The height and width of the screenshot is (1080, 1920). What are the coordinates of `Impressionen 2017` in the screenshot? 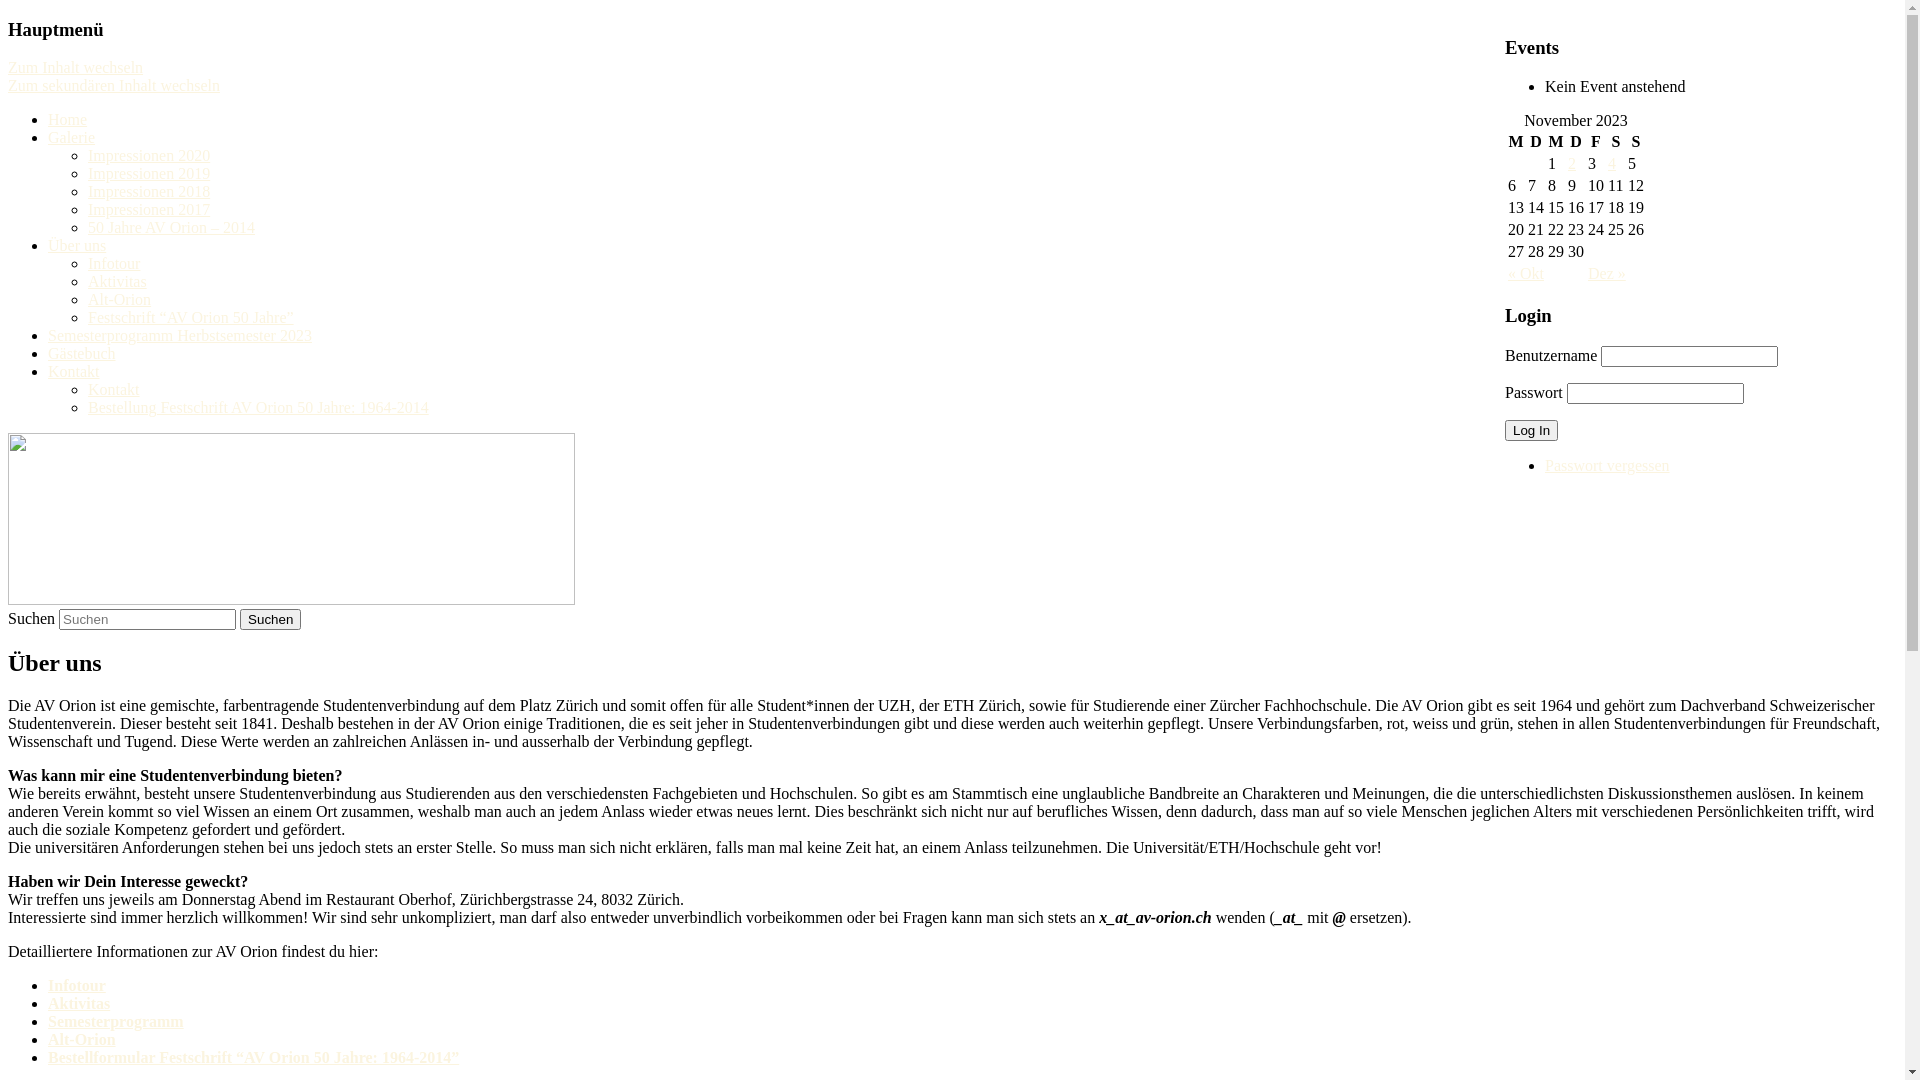 It's located at (149, 210).